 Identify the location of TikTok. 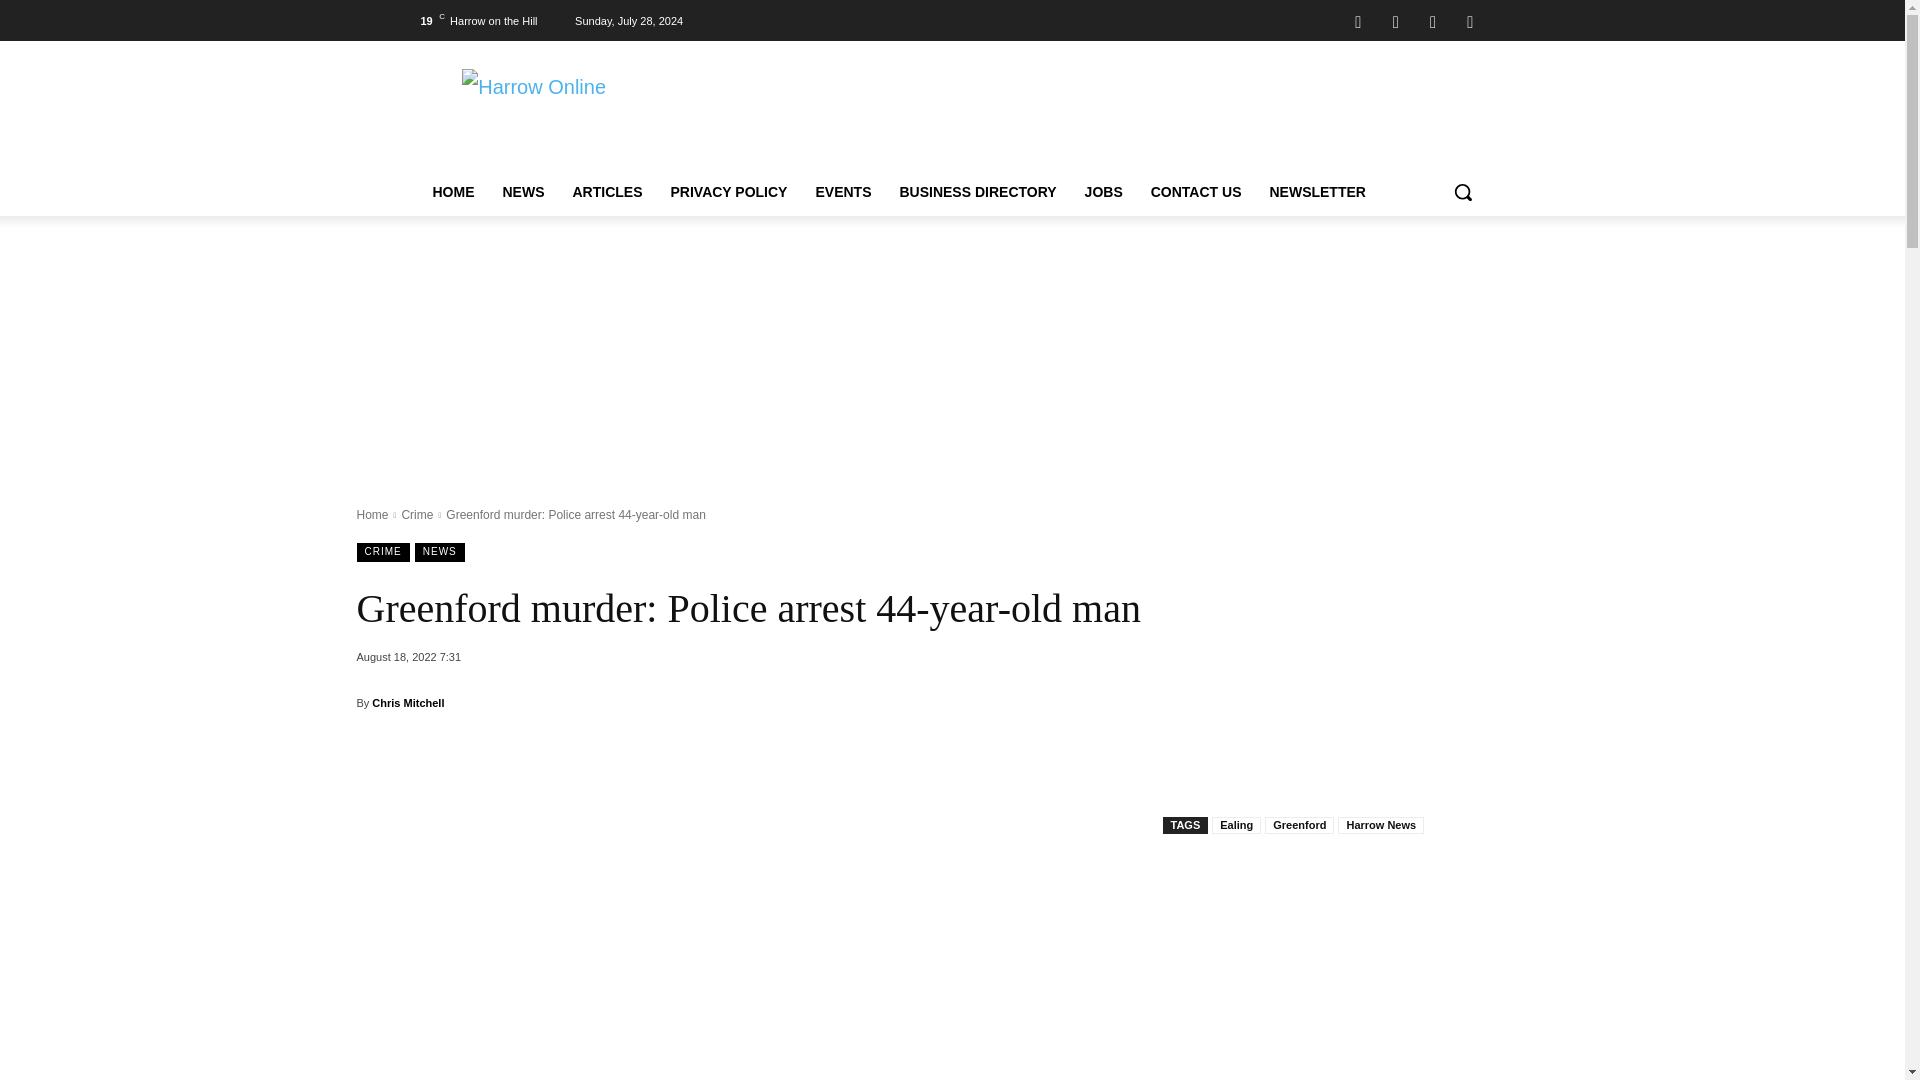
(1432, 20).